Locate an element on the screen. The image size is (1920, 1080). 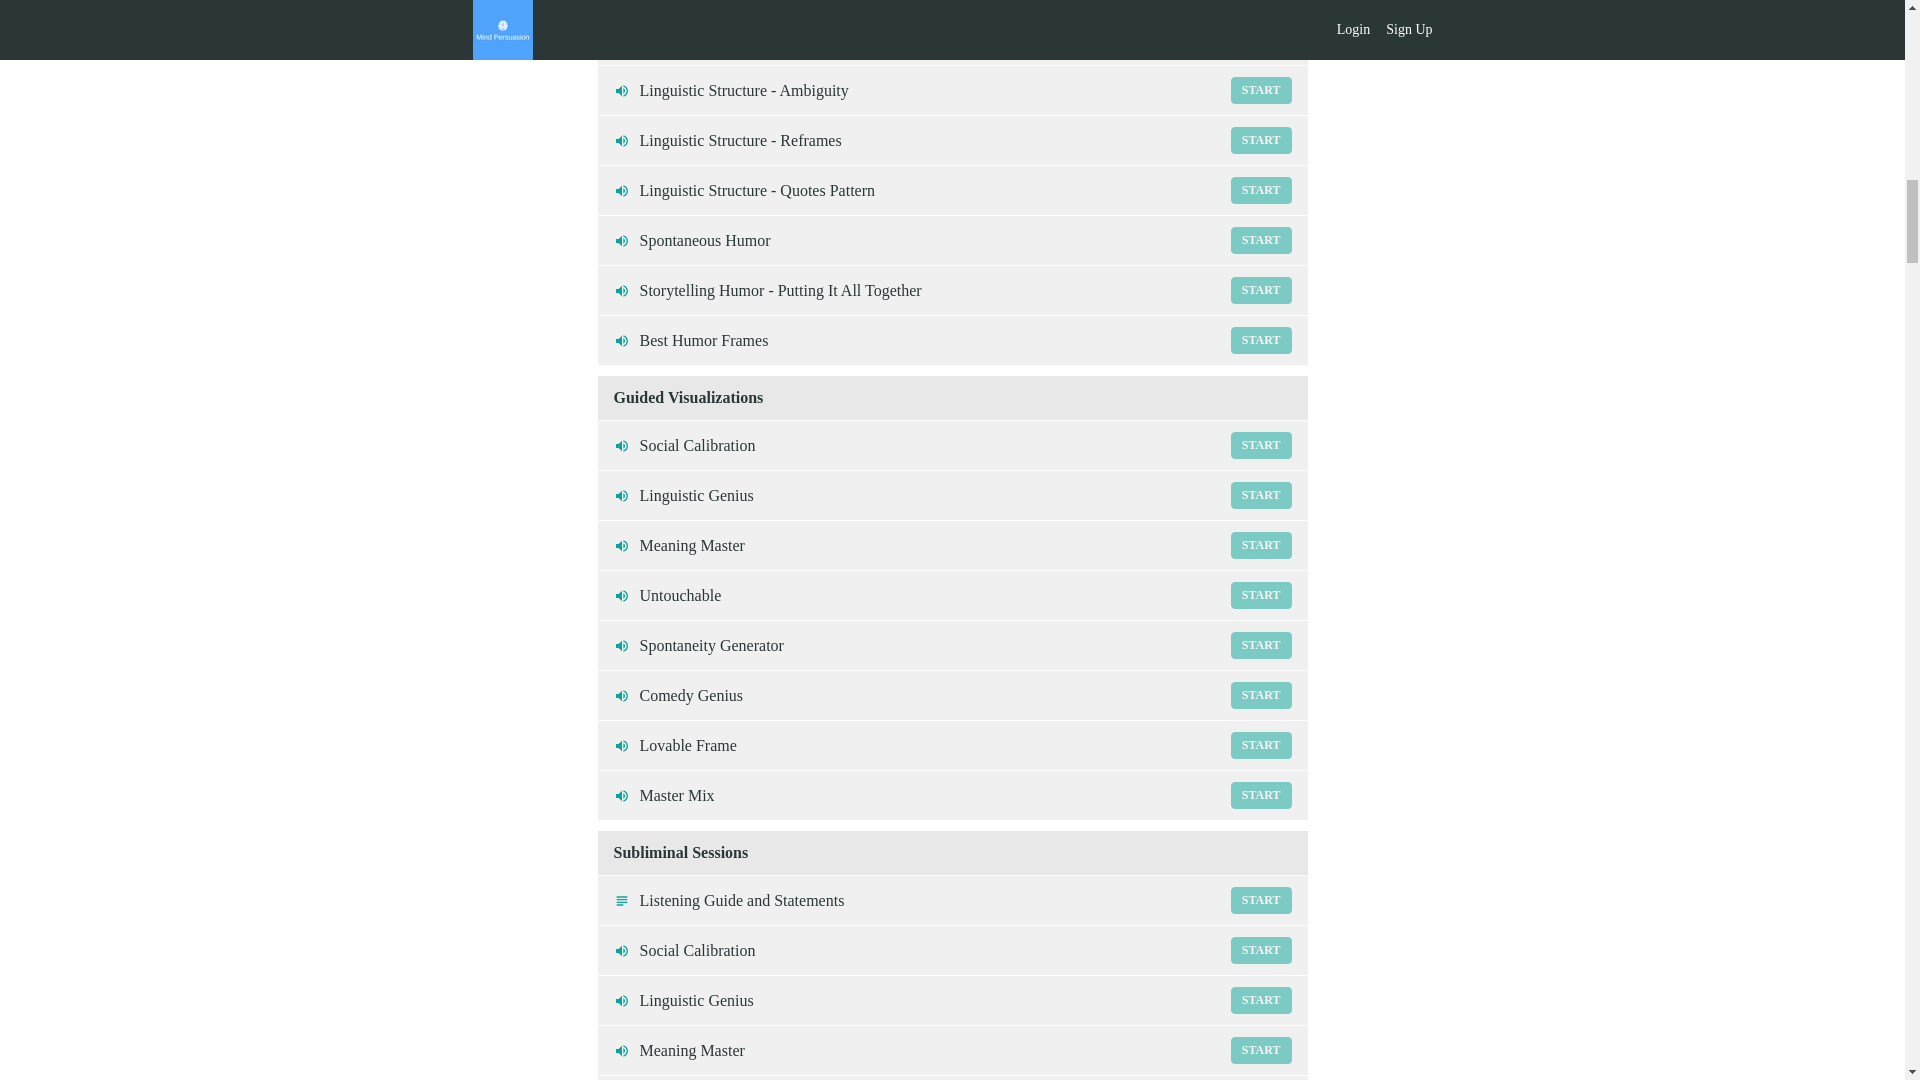
START is located at coordinates (952, 40).